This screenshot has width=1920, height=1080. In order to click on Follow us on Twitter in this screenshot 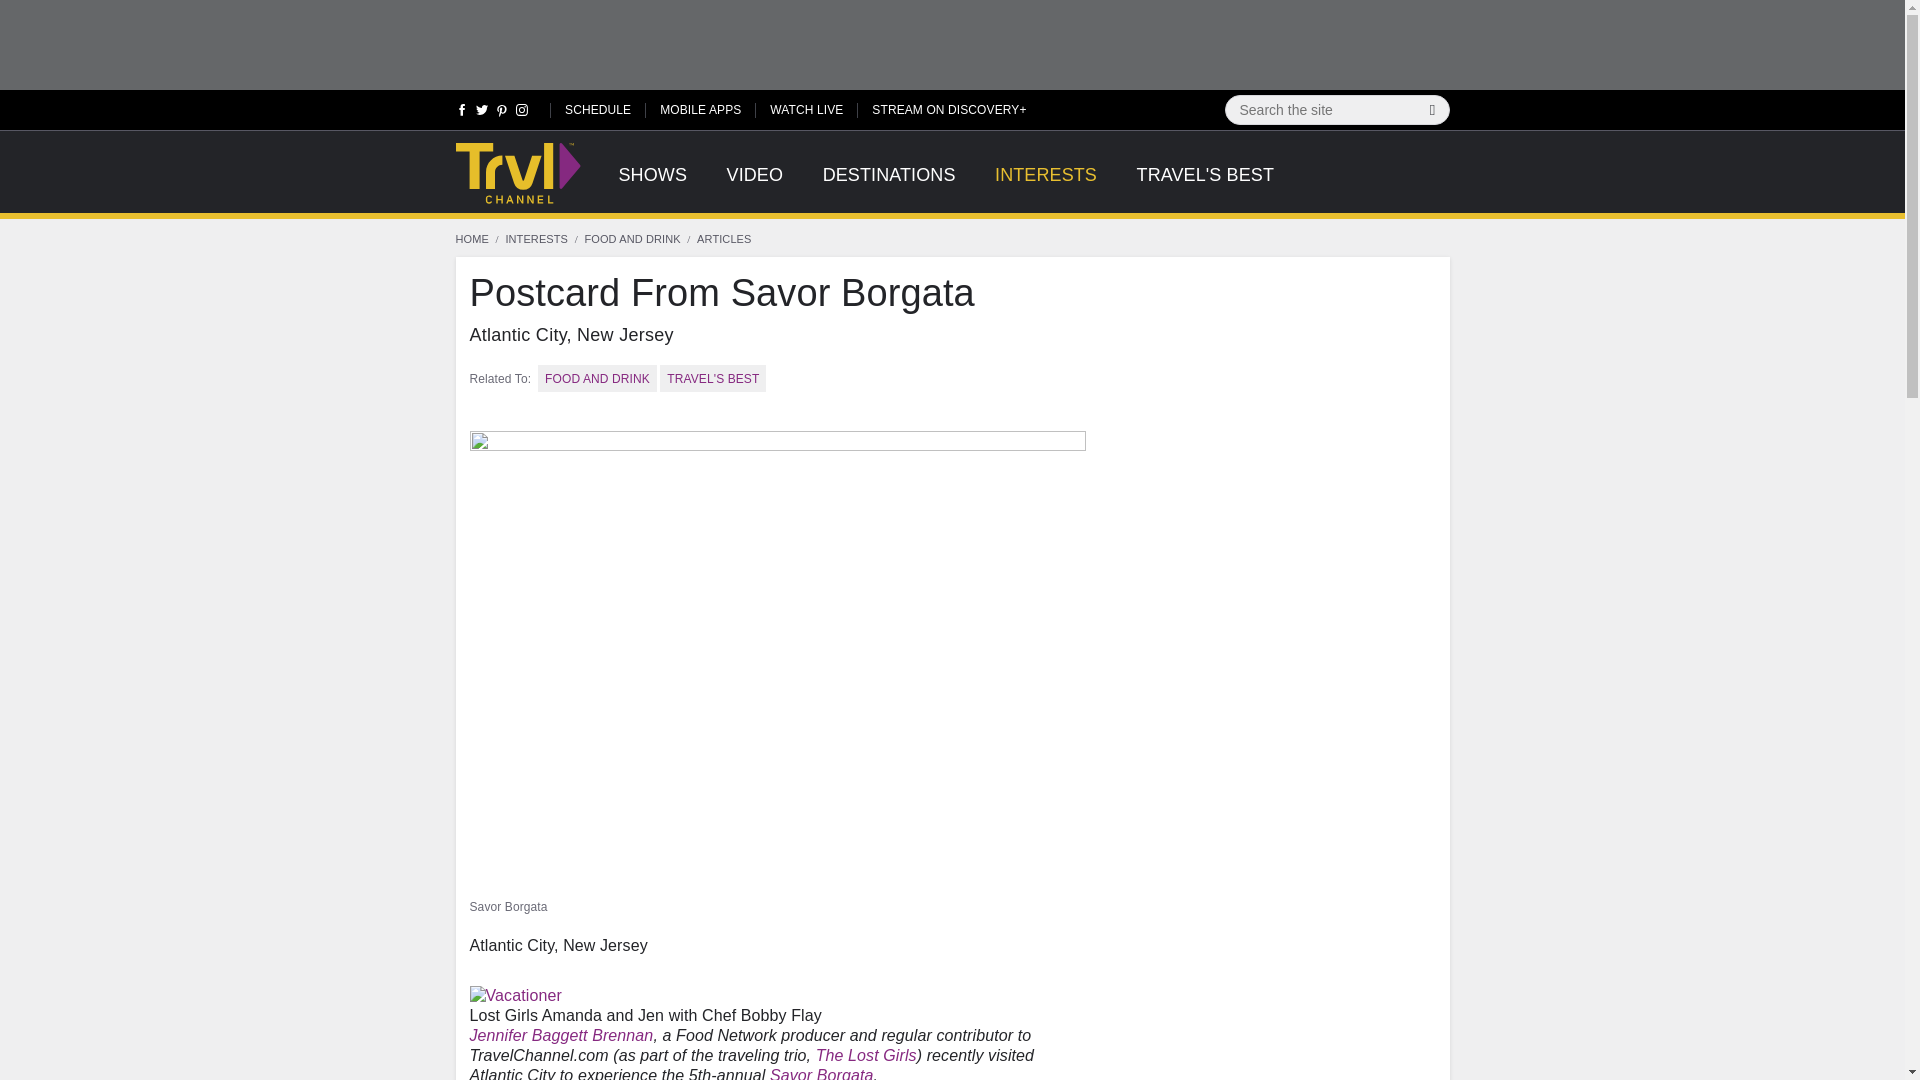, I will do `click(482, 114)`.